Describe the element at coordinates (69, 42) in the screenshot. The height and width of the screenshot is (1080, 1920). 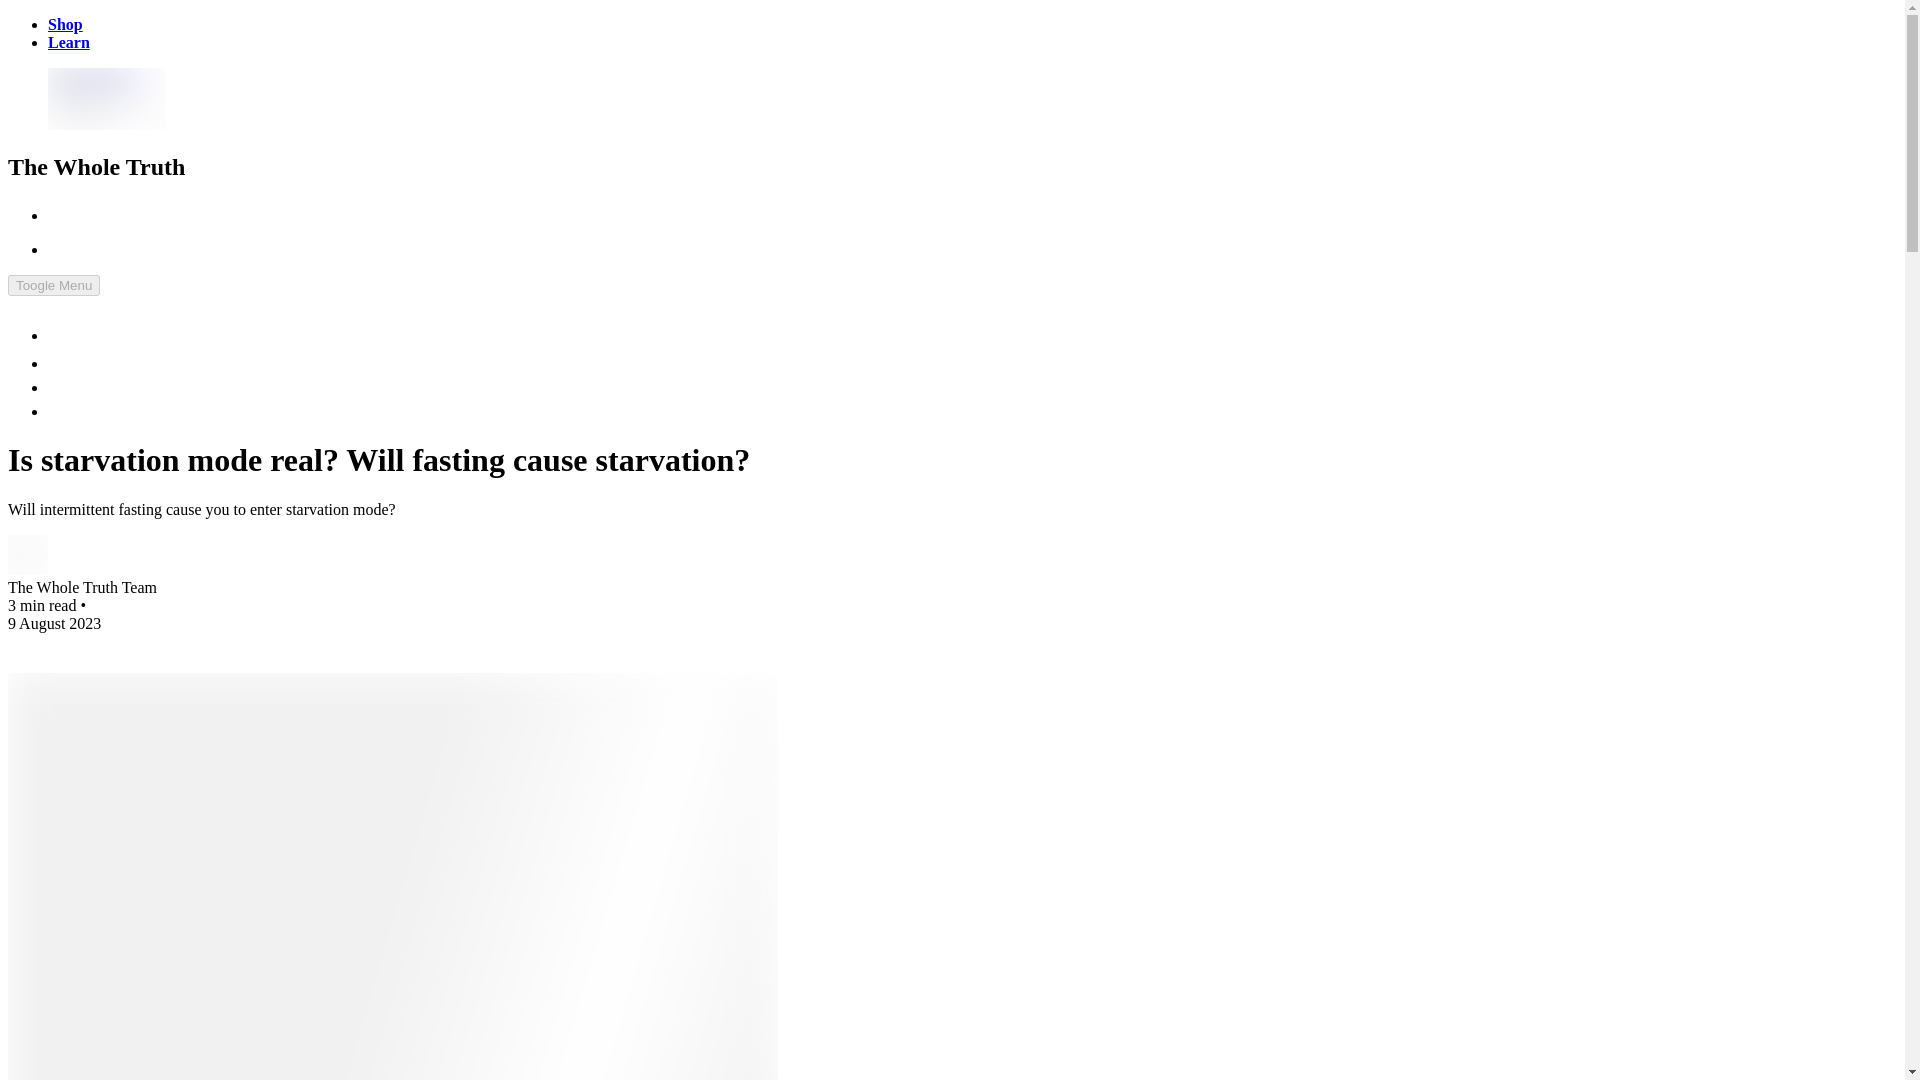
I see `Learn` at that location.